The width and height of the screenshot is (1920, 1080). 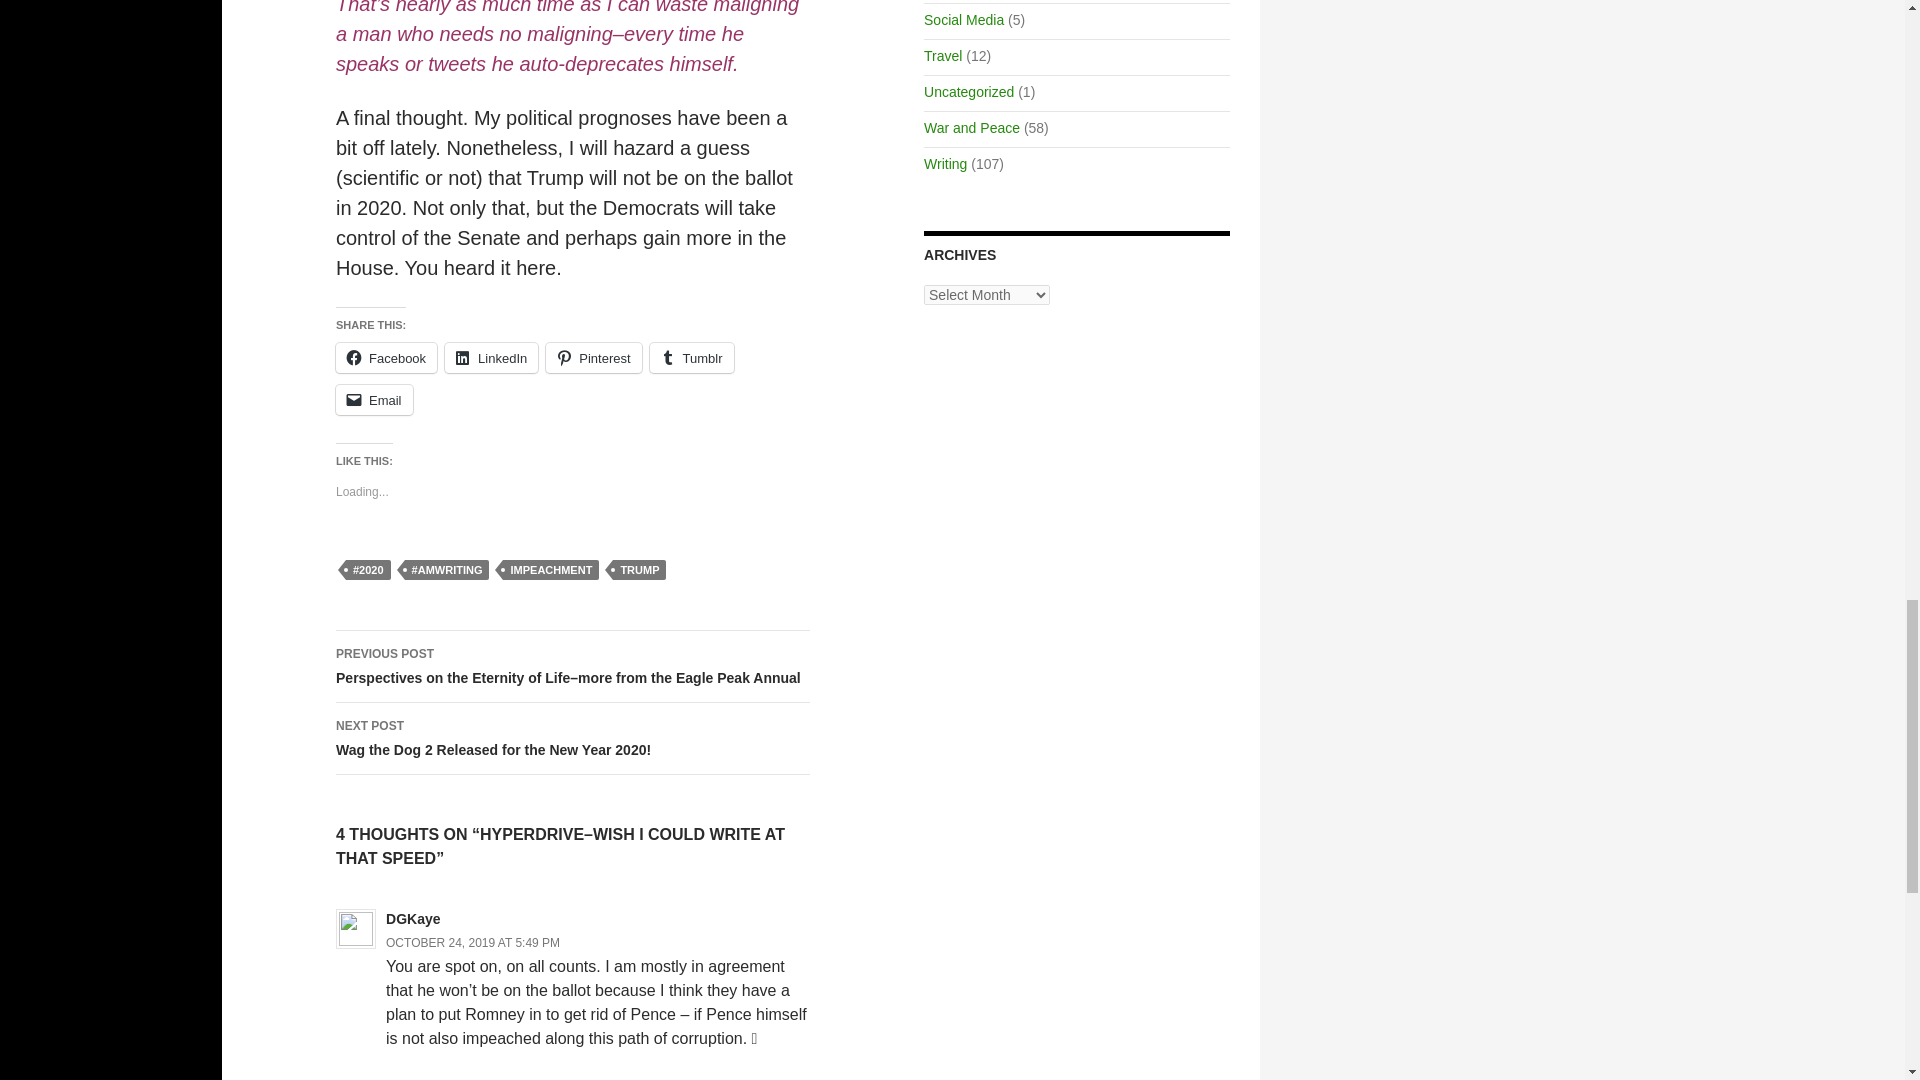 I want to click on Pinterest, so click(x=593, y=358).